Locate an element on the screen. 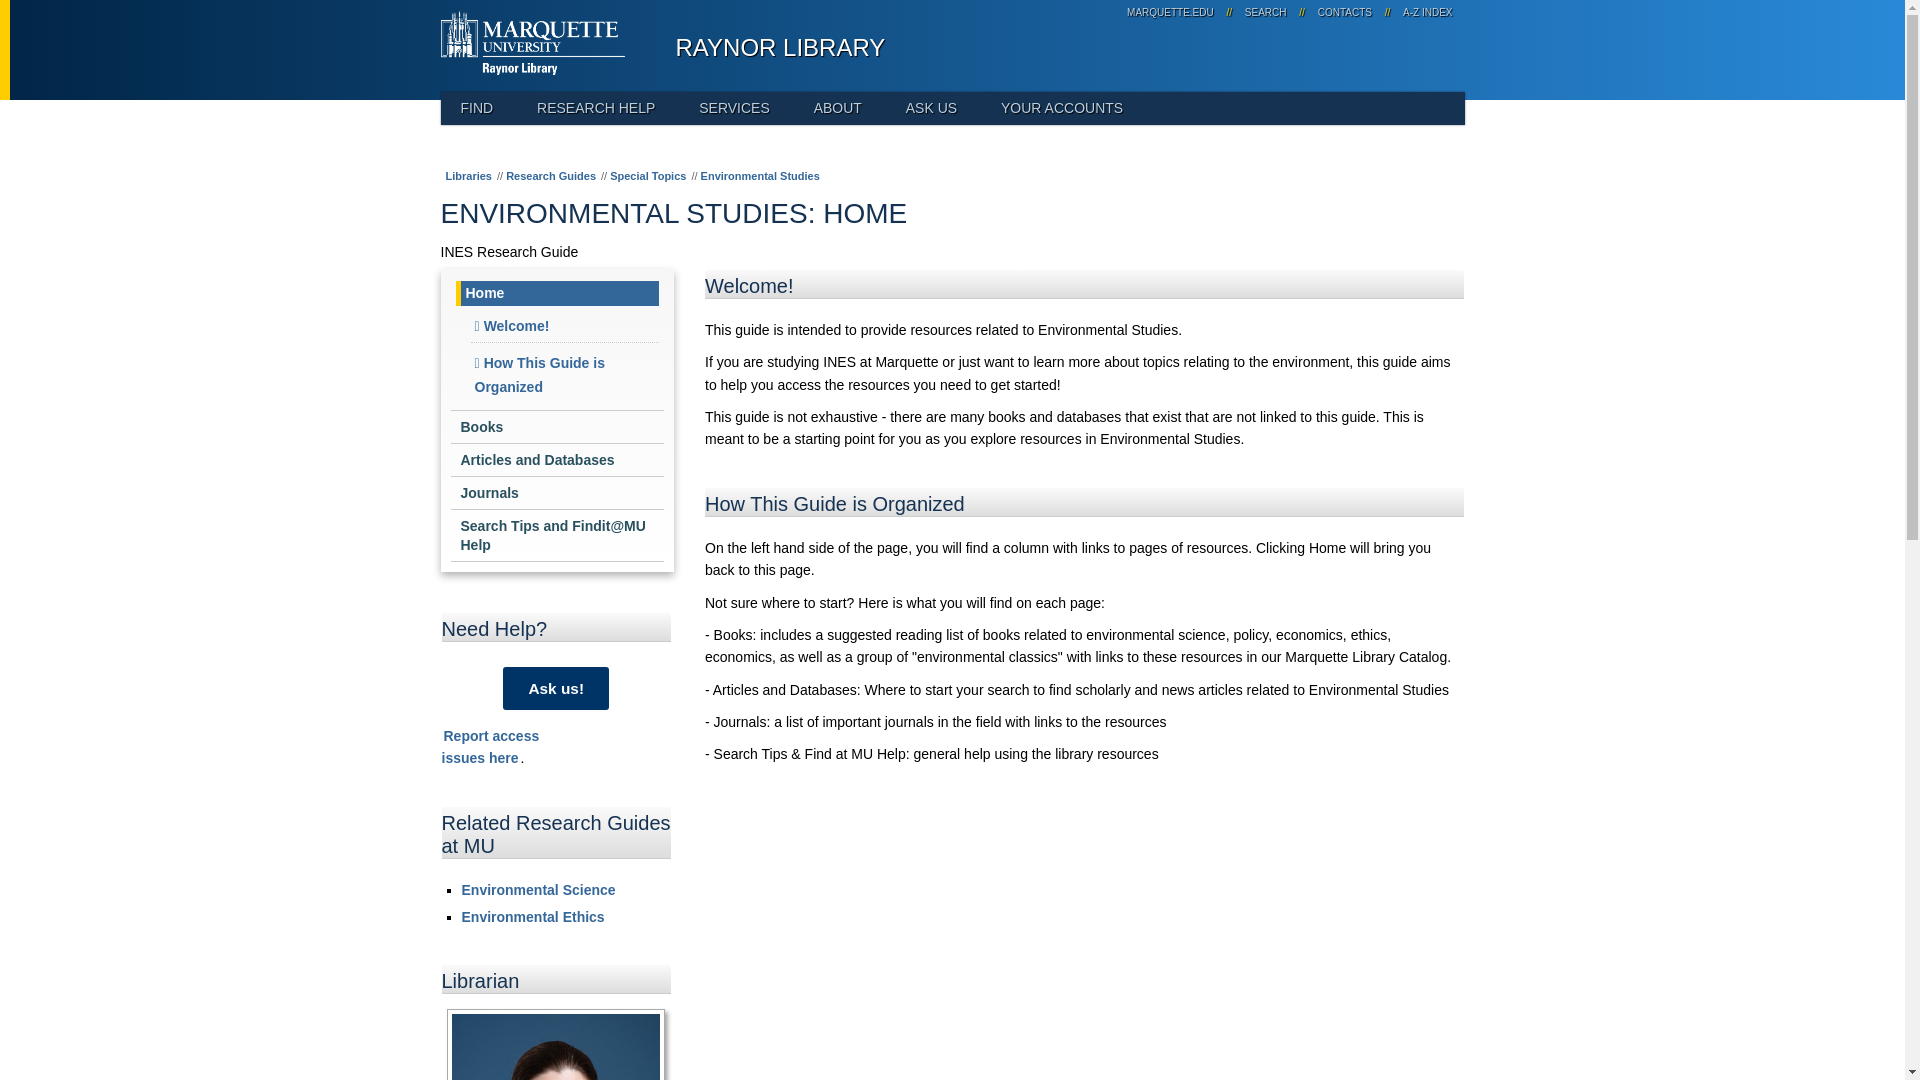 The image size is (1920, 1080). SERVICES is located at coordinates (734, 108).